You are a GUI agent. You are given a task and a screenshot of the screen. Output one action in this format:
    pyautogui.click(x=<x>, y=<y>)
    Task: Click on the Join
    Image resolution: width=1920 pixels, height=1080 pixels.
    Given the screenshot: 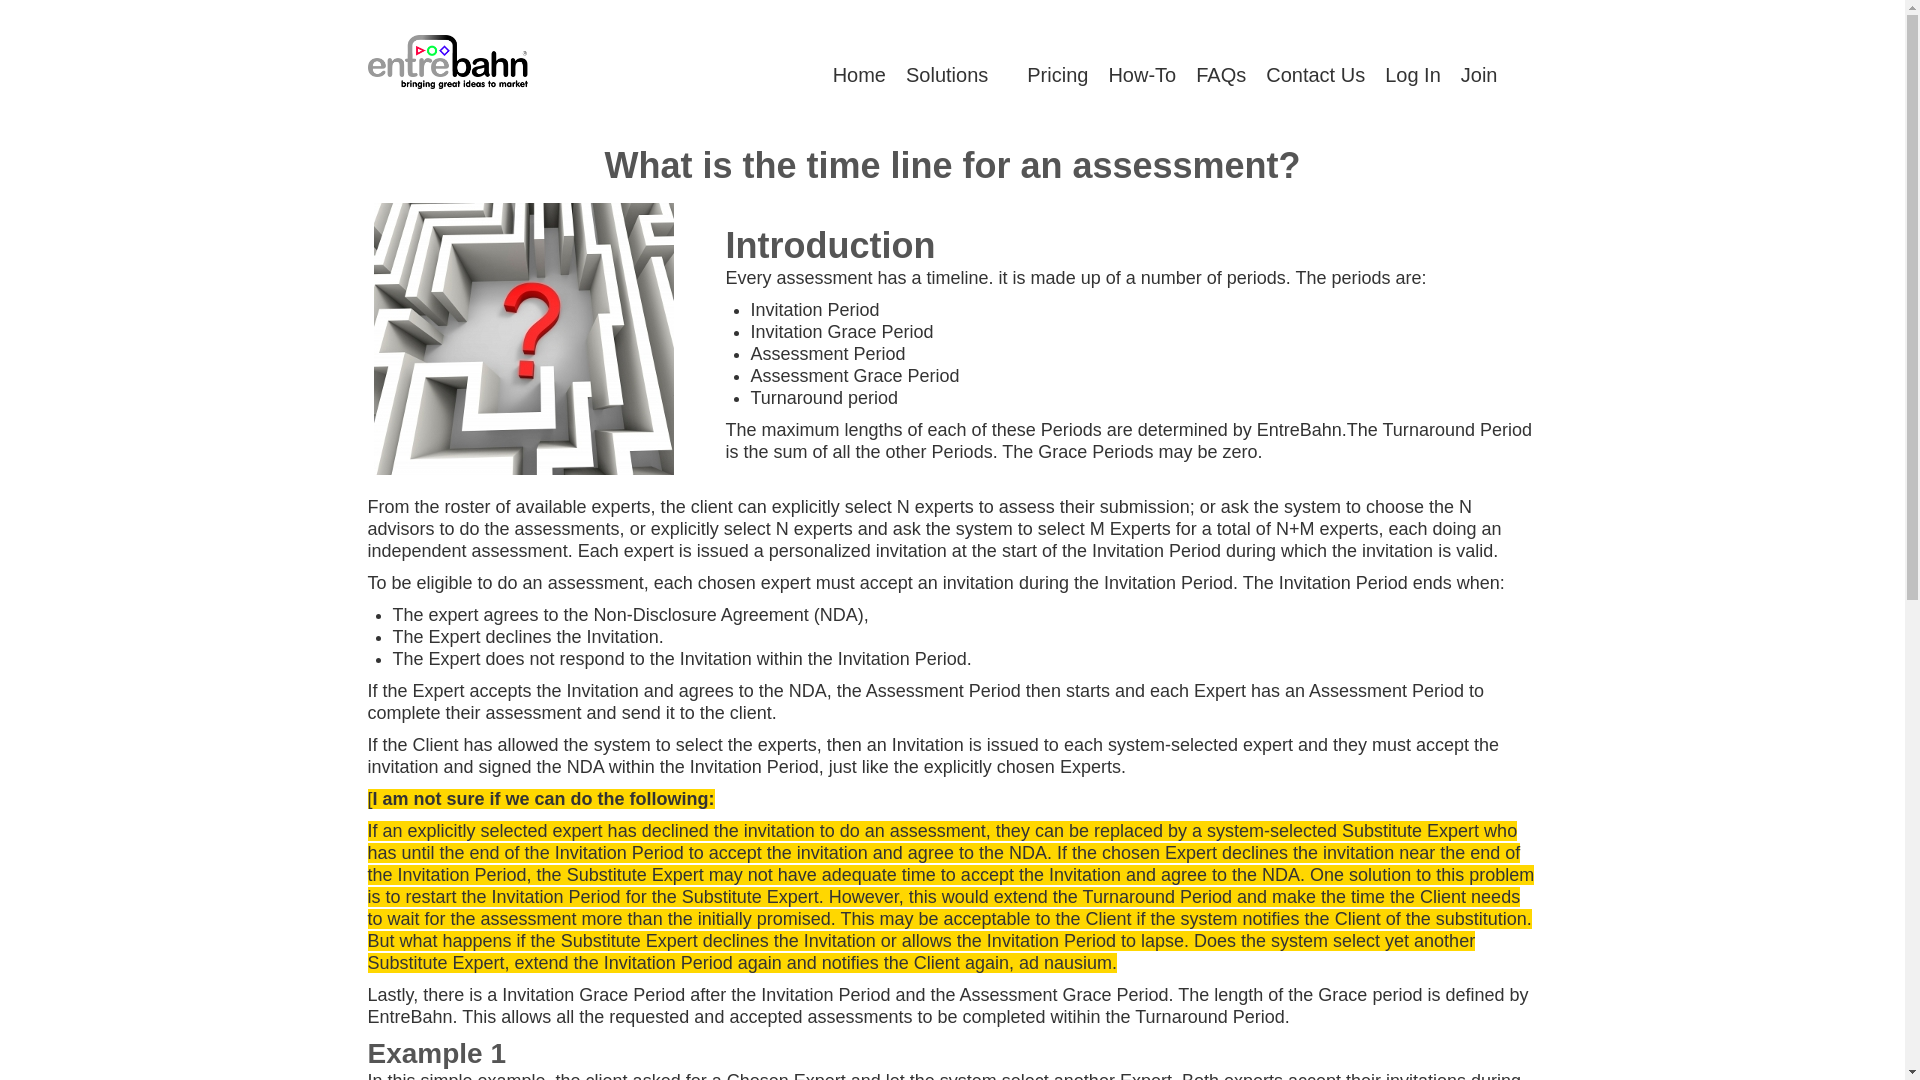 What is the action you would take?
    pyautogui.click(x=1479, y=76)
    